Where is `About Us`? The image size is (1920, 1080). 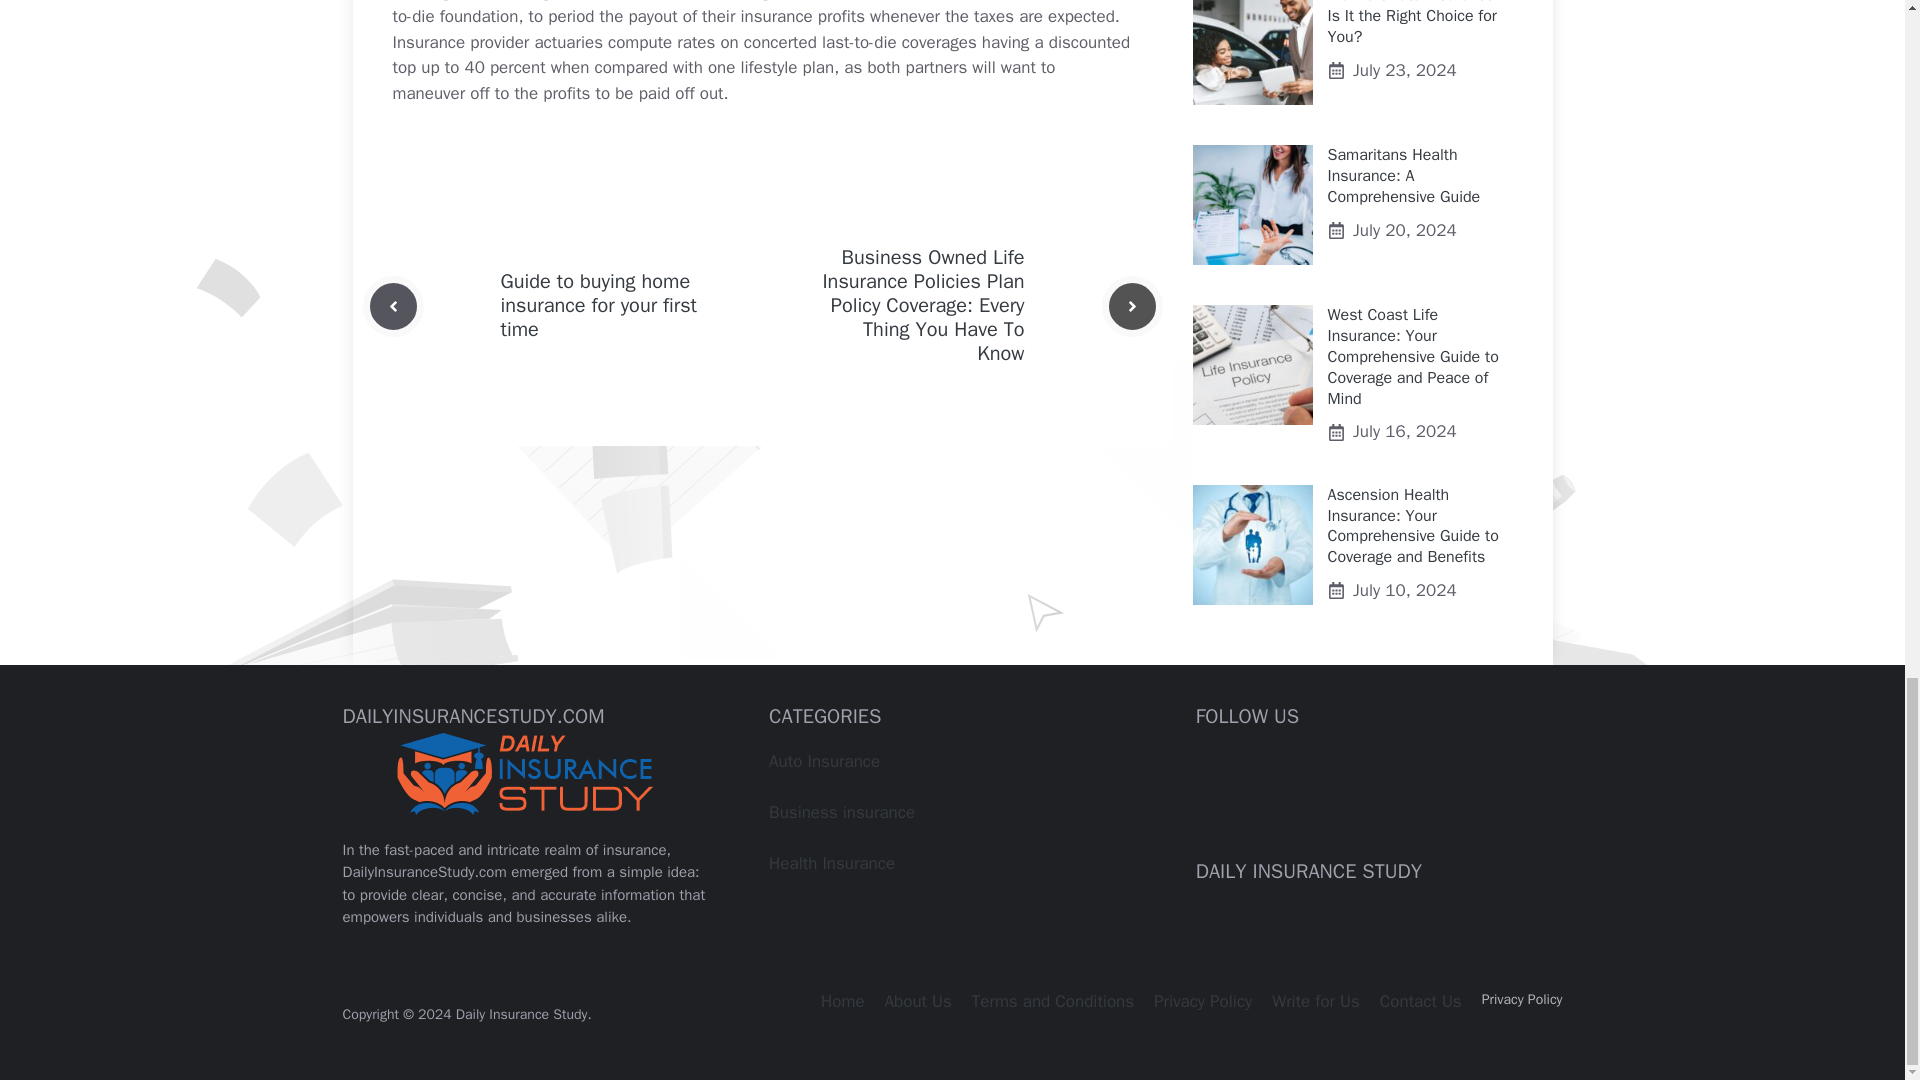
About Us is located at coordinates (918, 1001).